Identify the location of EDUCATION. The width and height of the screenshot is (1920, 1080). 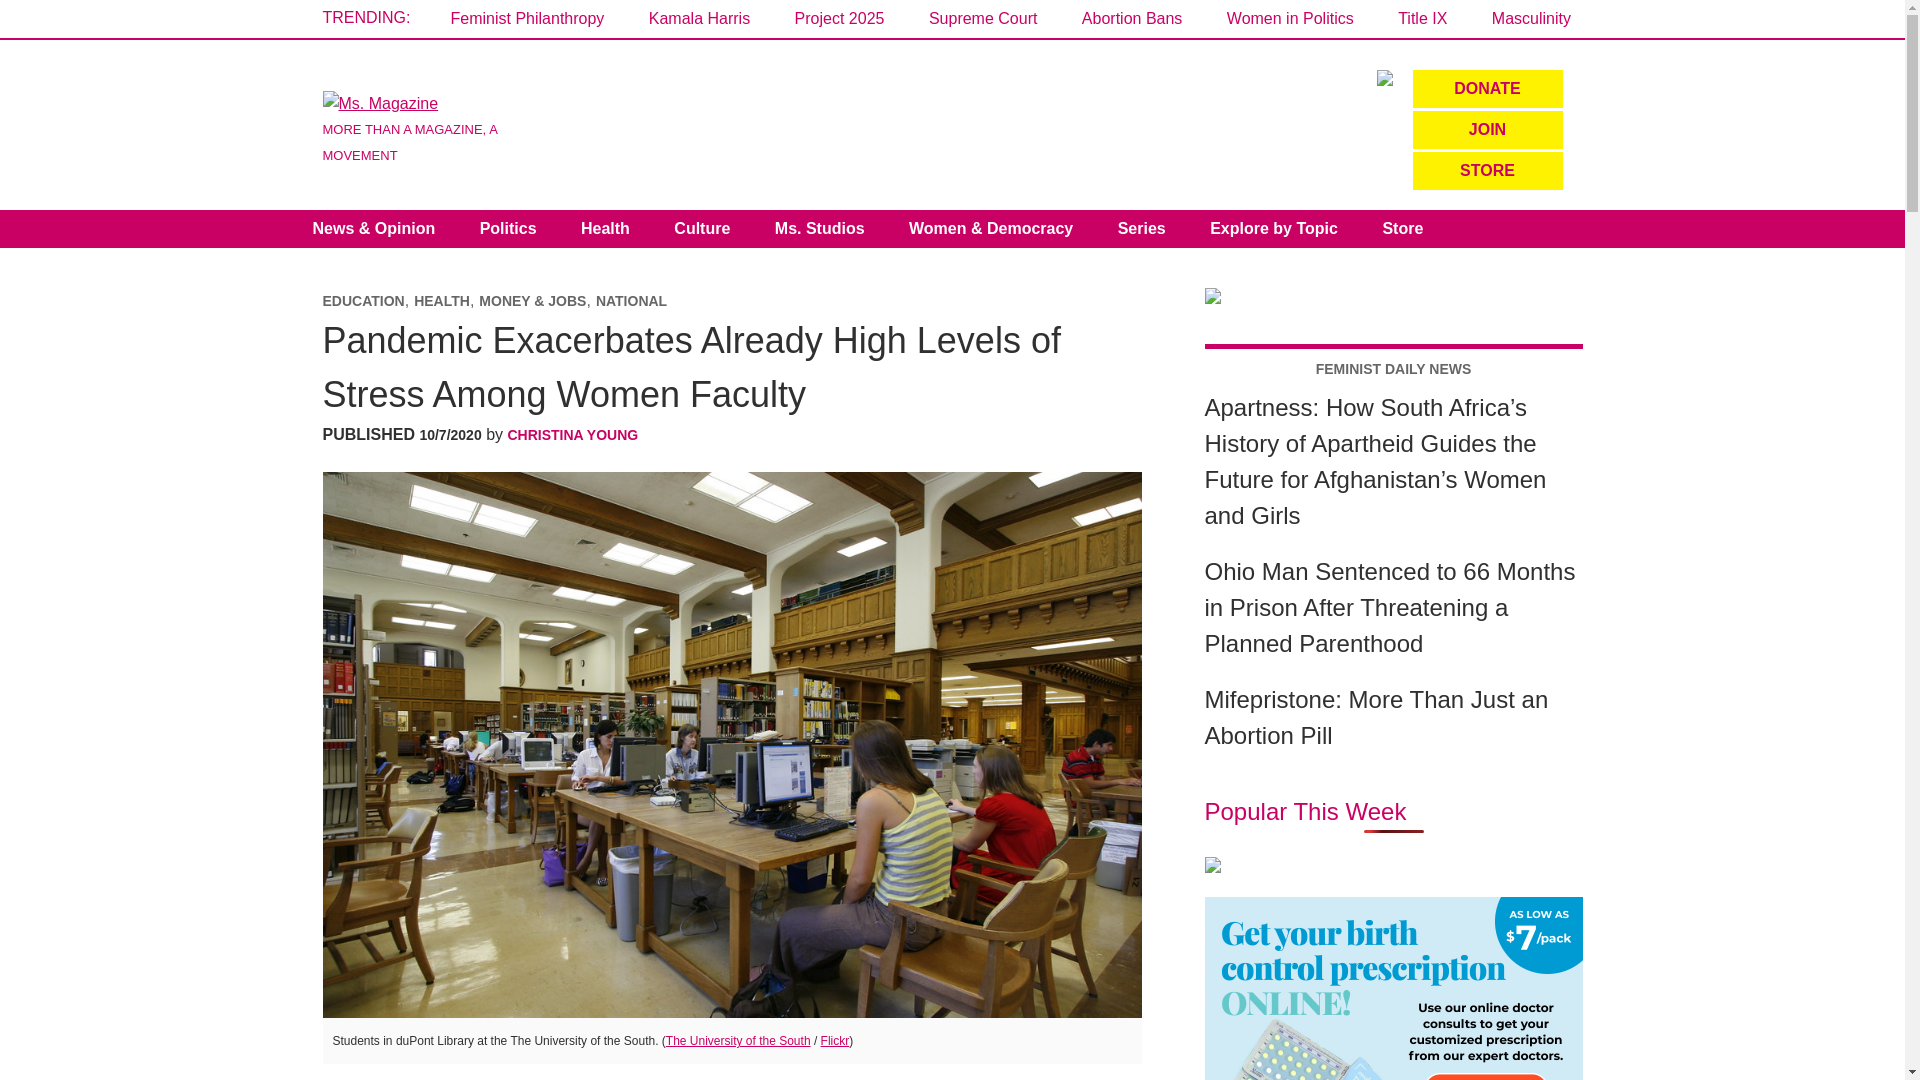
(362, 300).